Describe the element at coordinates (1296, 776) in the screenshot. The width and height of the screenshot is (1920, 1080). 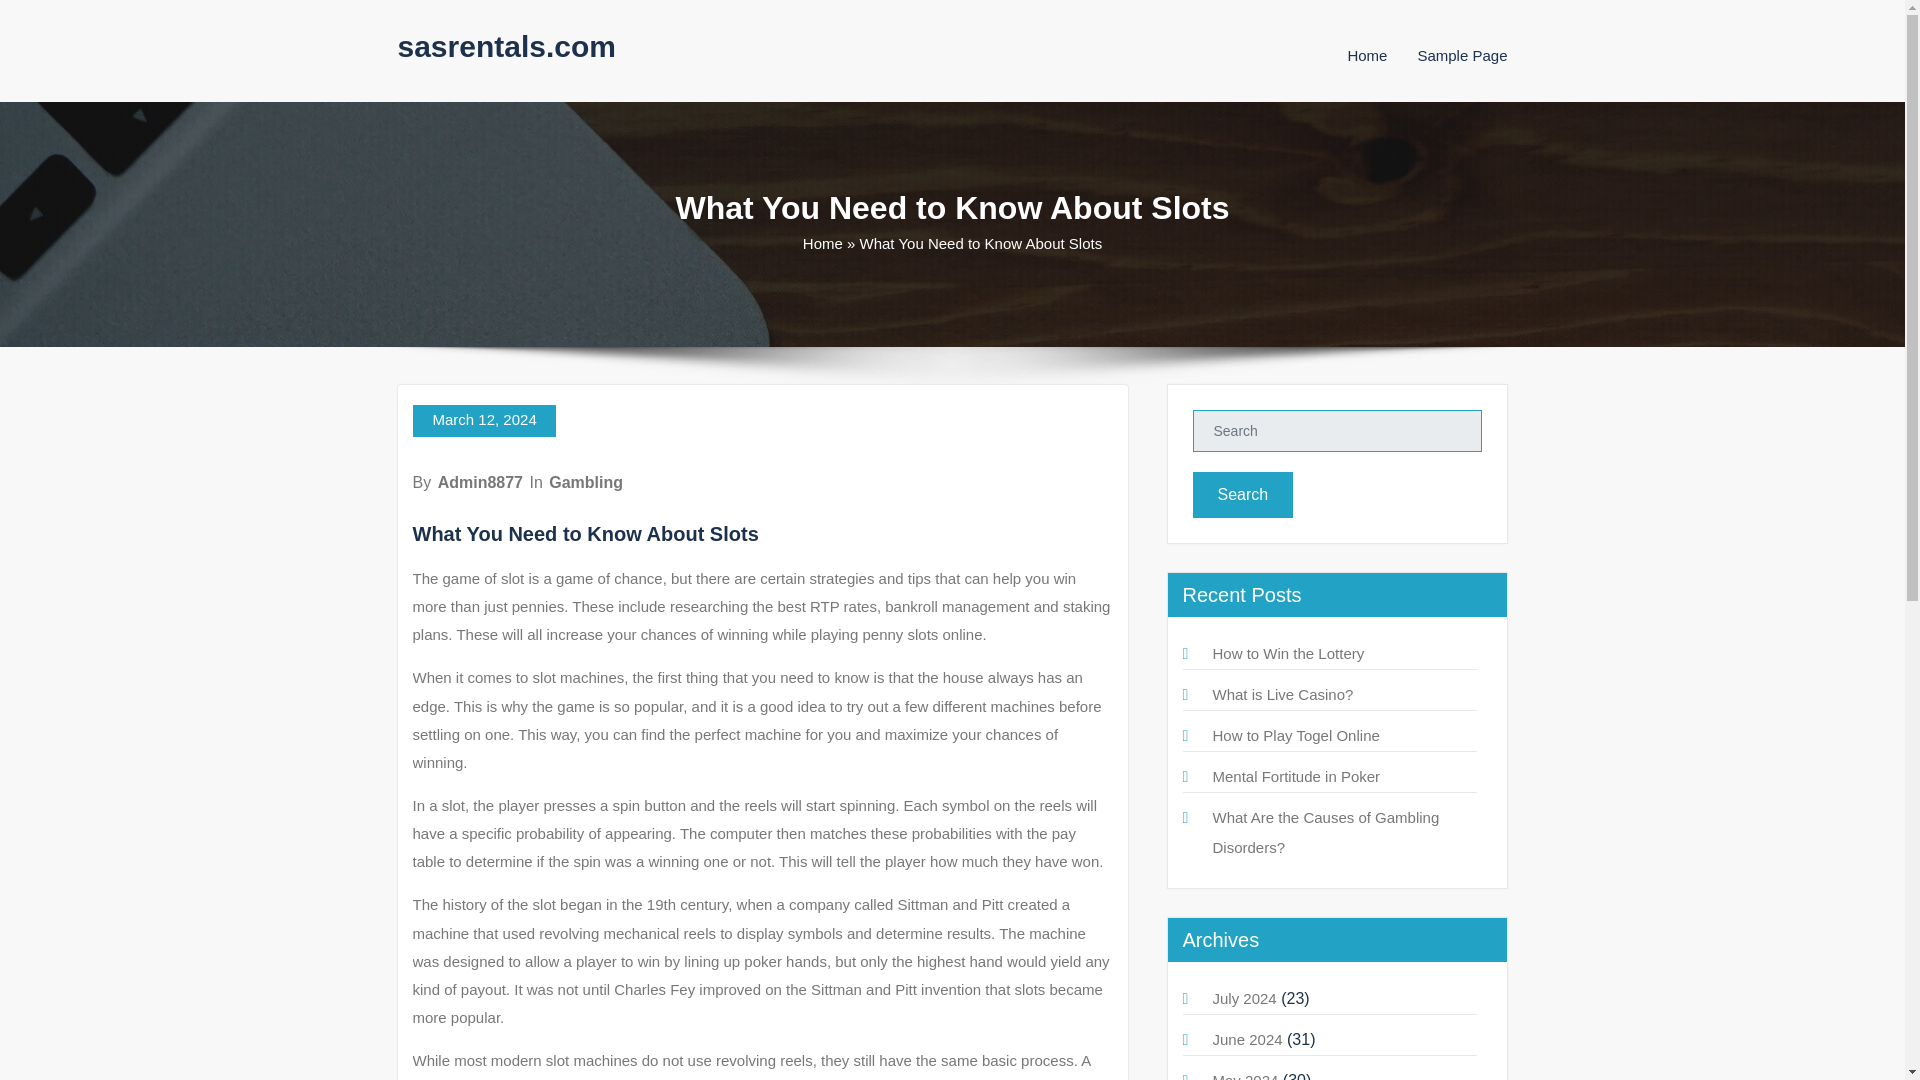
I see `Mental Fortitude in Poker` at that location.